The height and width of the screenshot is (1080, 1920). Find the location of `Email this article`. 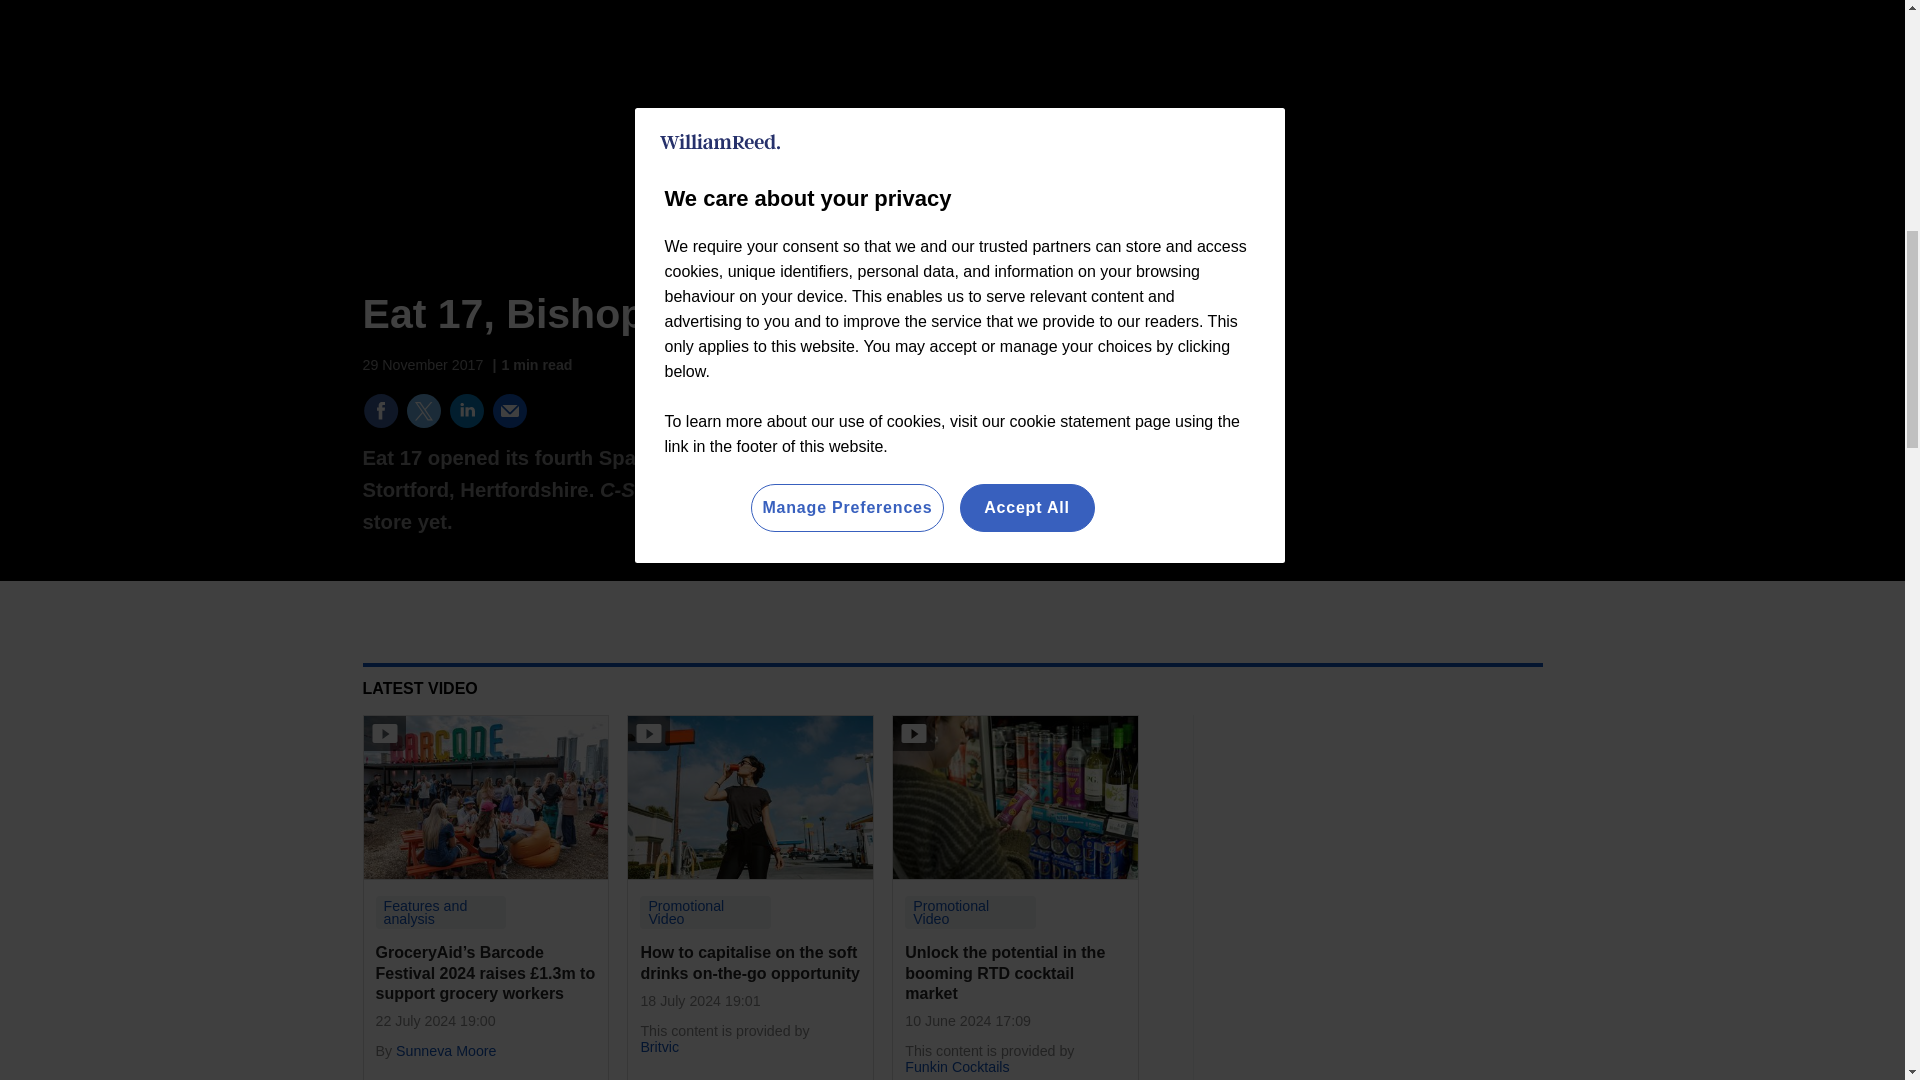

Email this article is located at coordinates (510, 410).